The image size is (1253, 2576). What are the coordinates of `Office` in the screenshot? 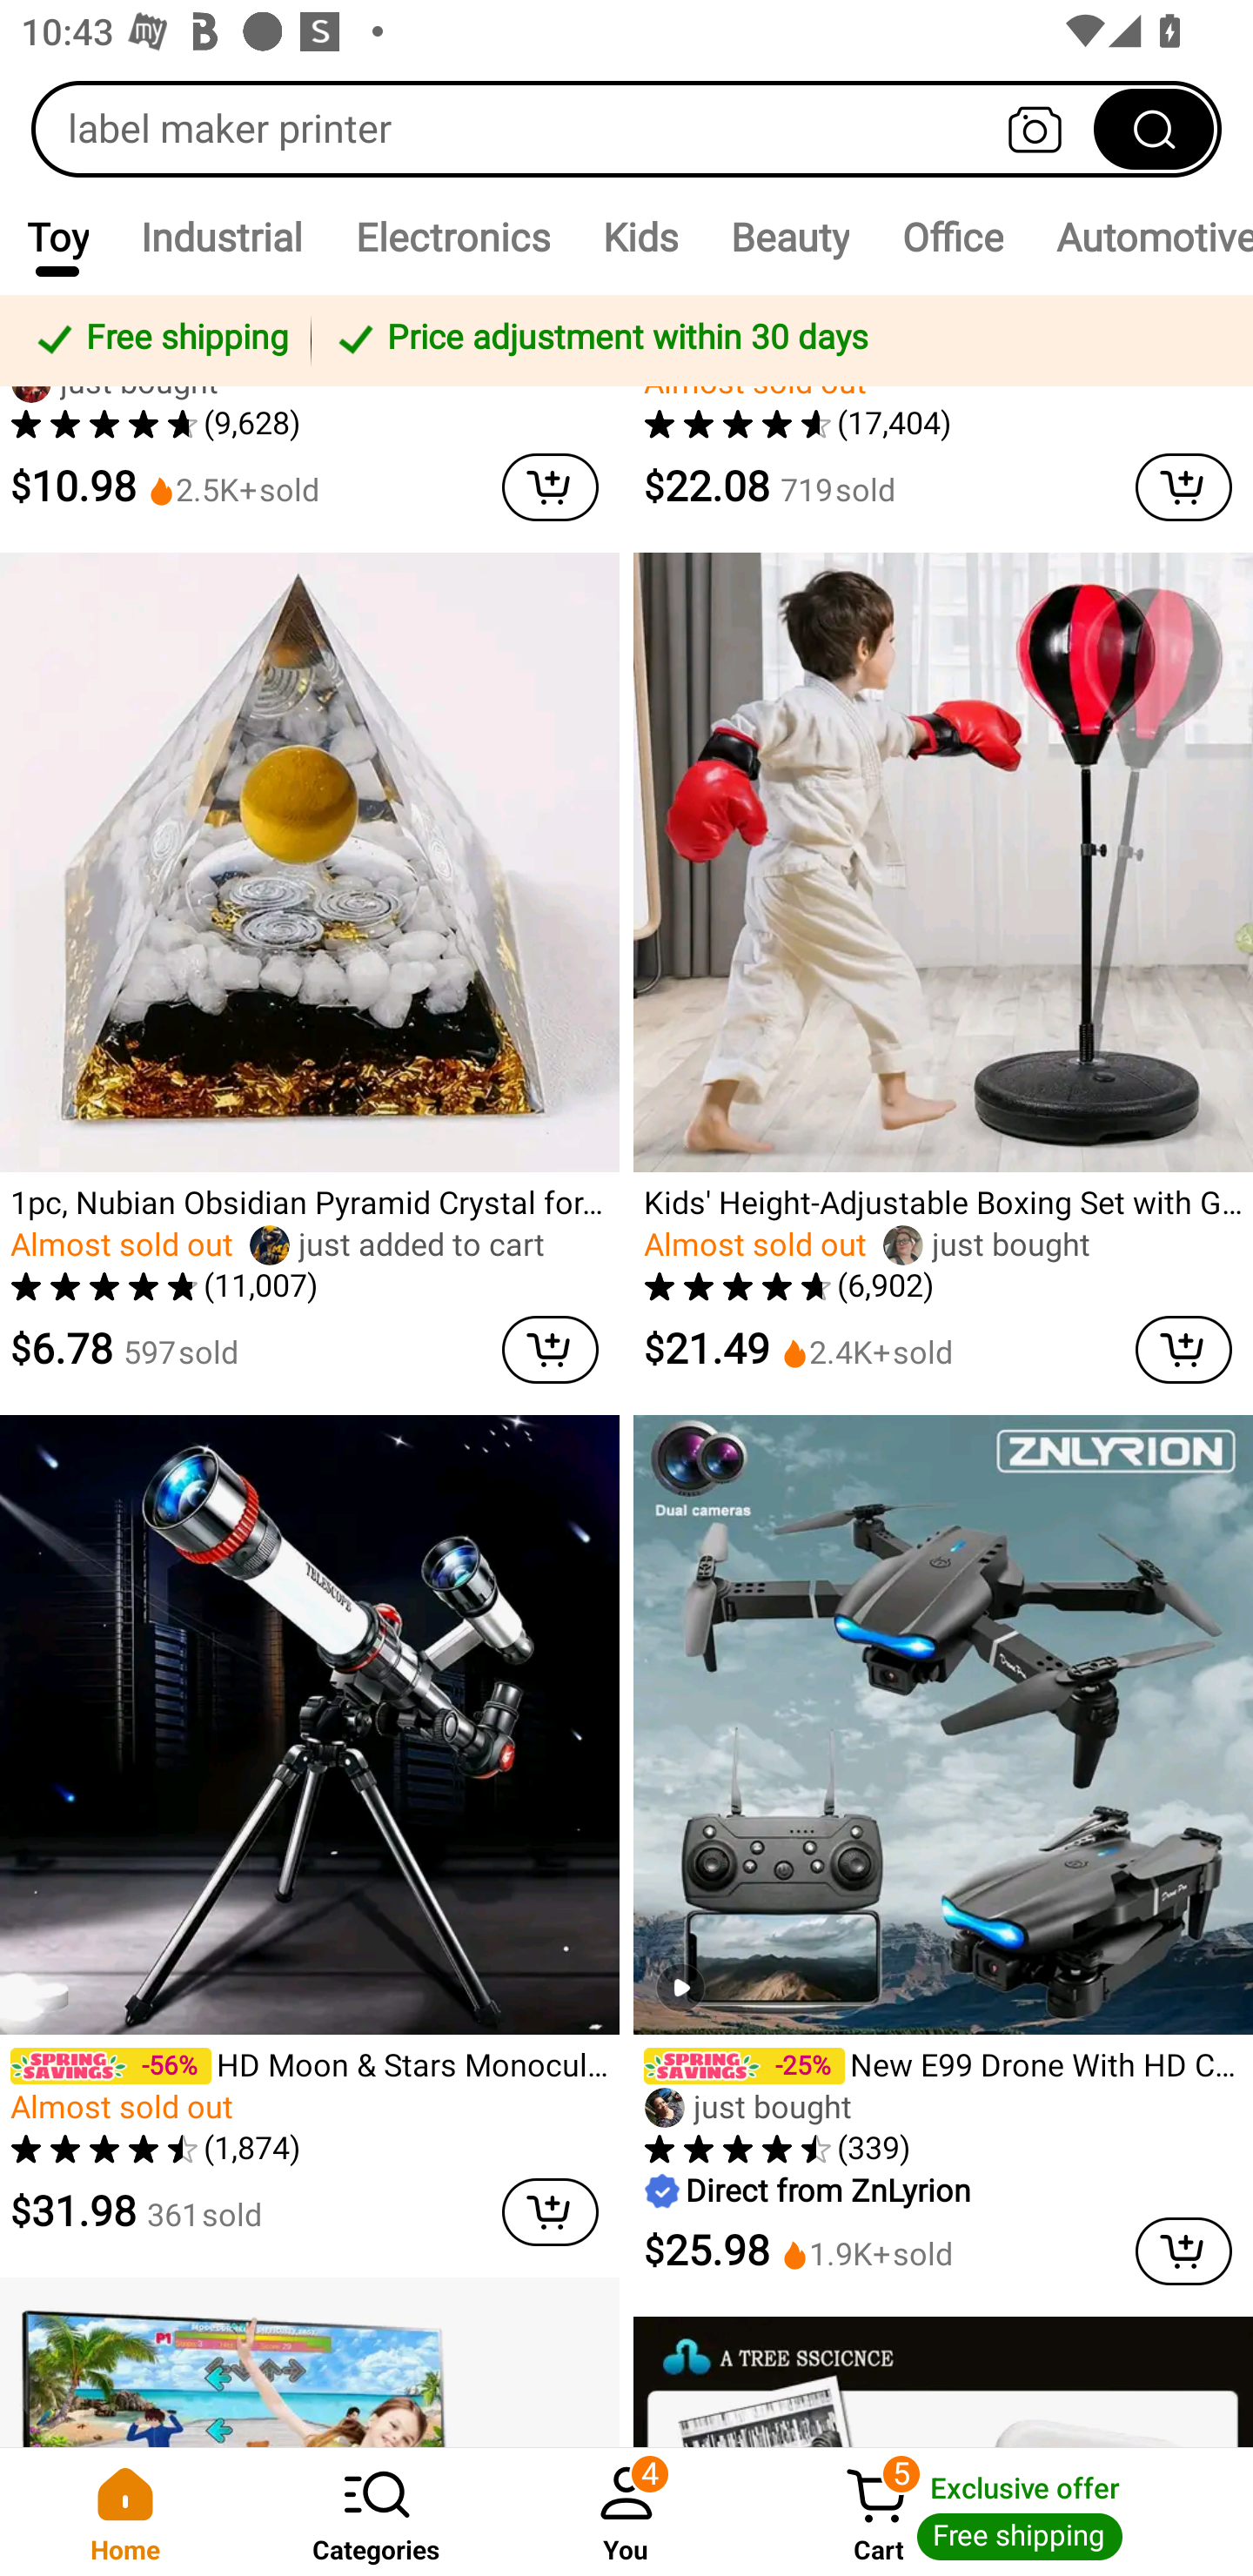 It's located at (952, 237).